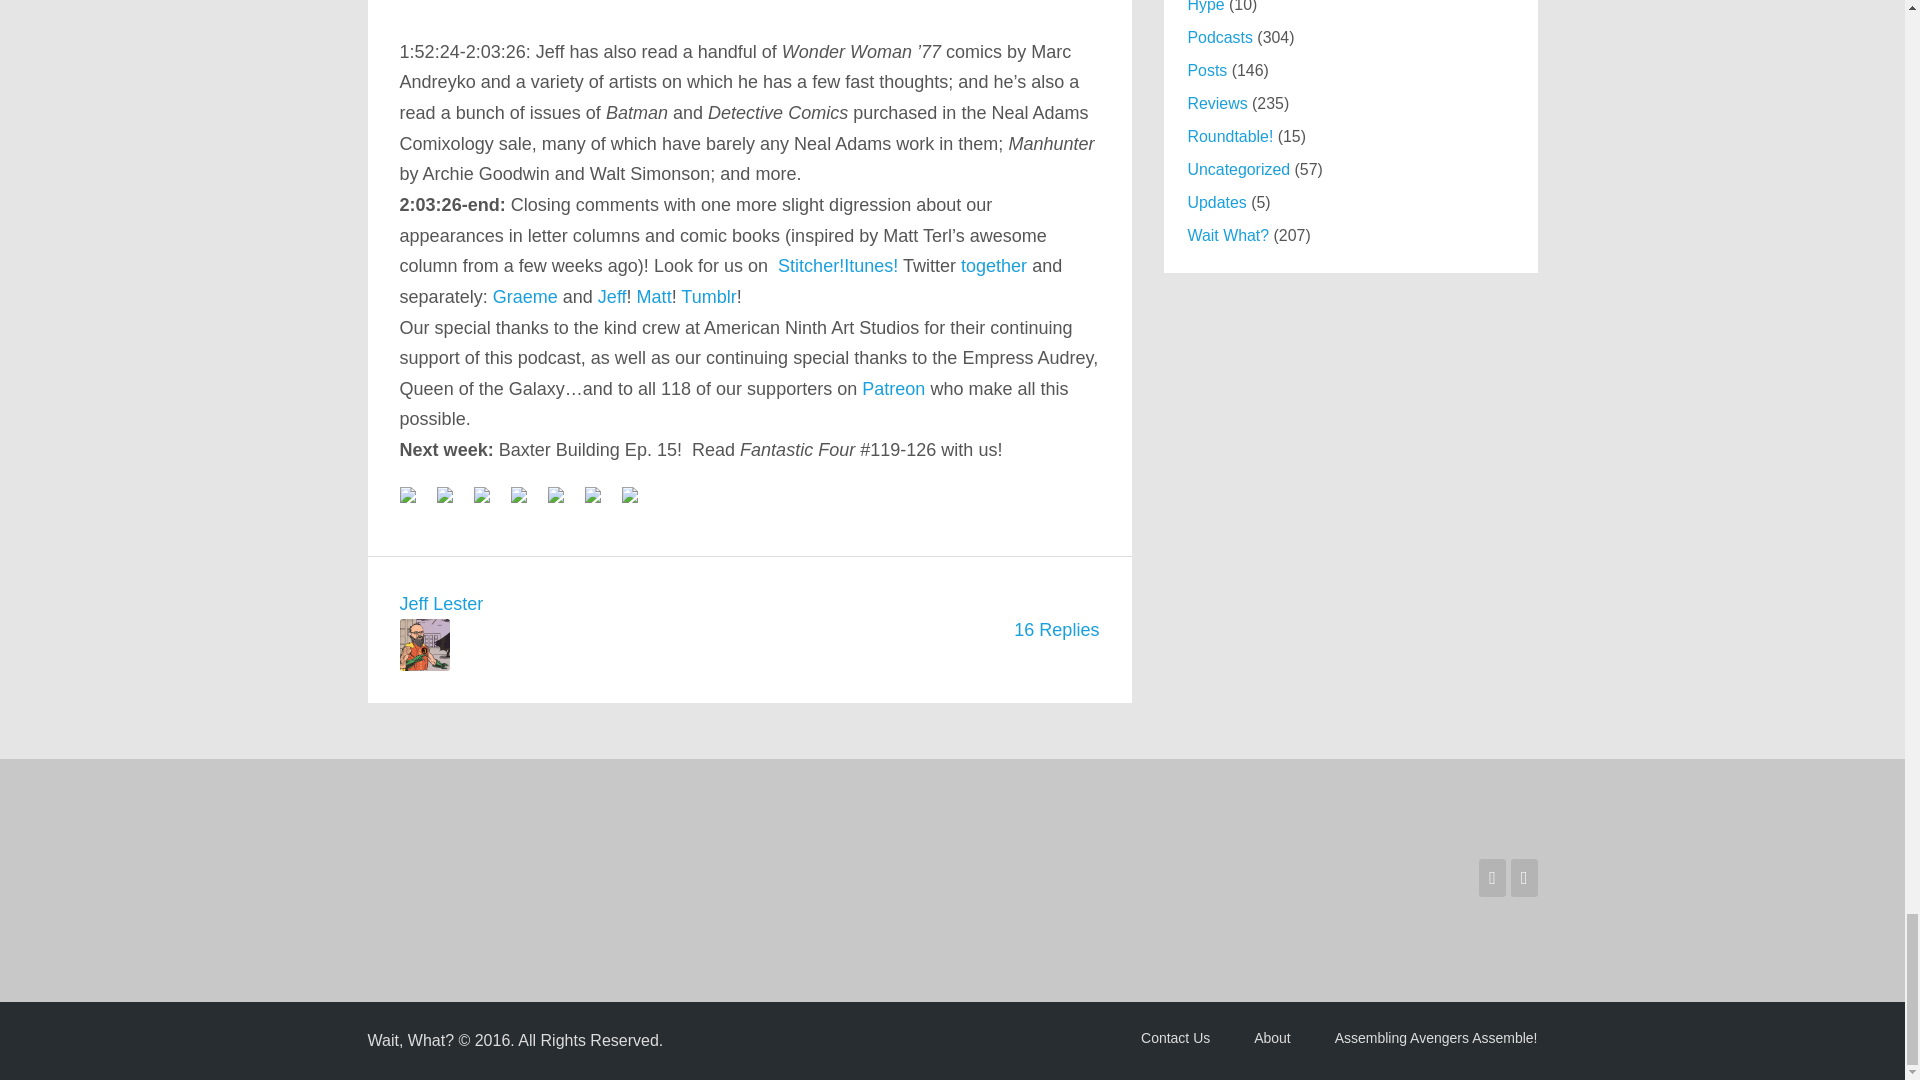 The image size is (1920, 1080). Describe the element at coordinates (526, 503) in the screenshot. I see `Pin it with Pinterest` at that location.